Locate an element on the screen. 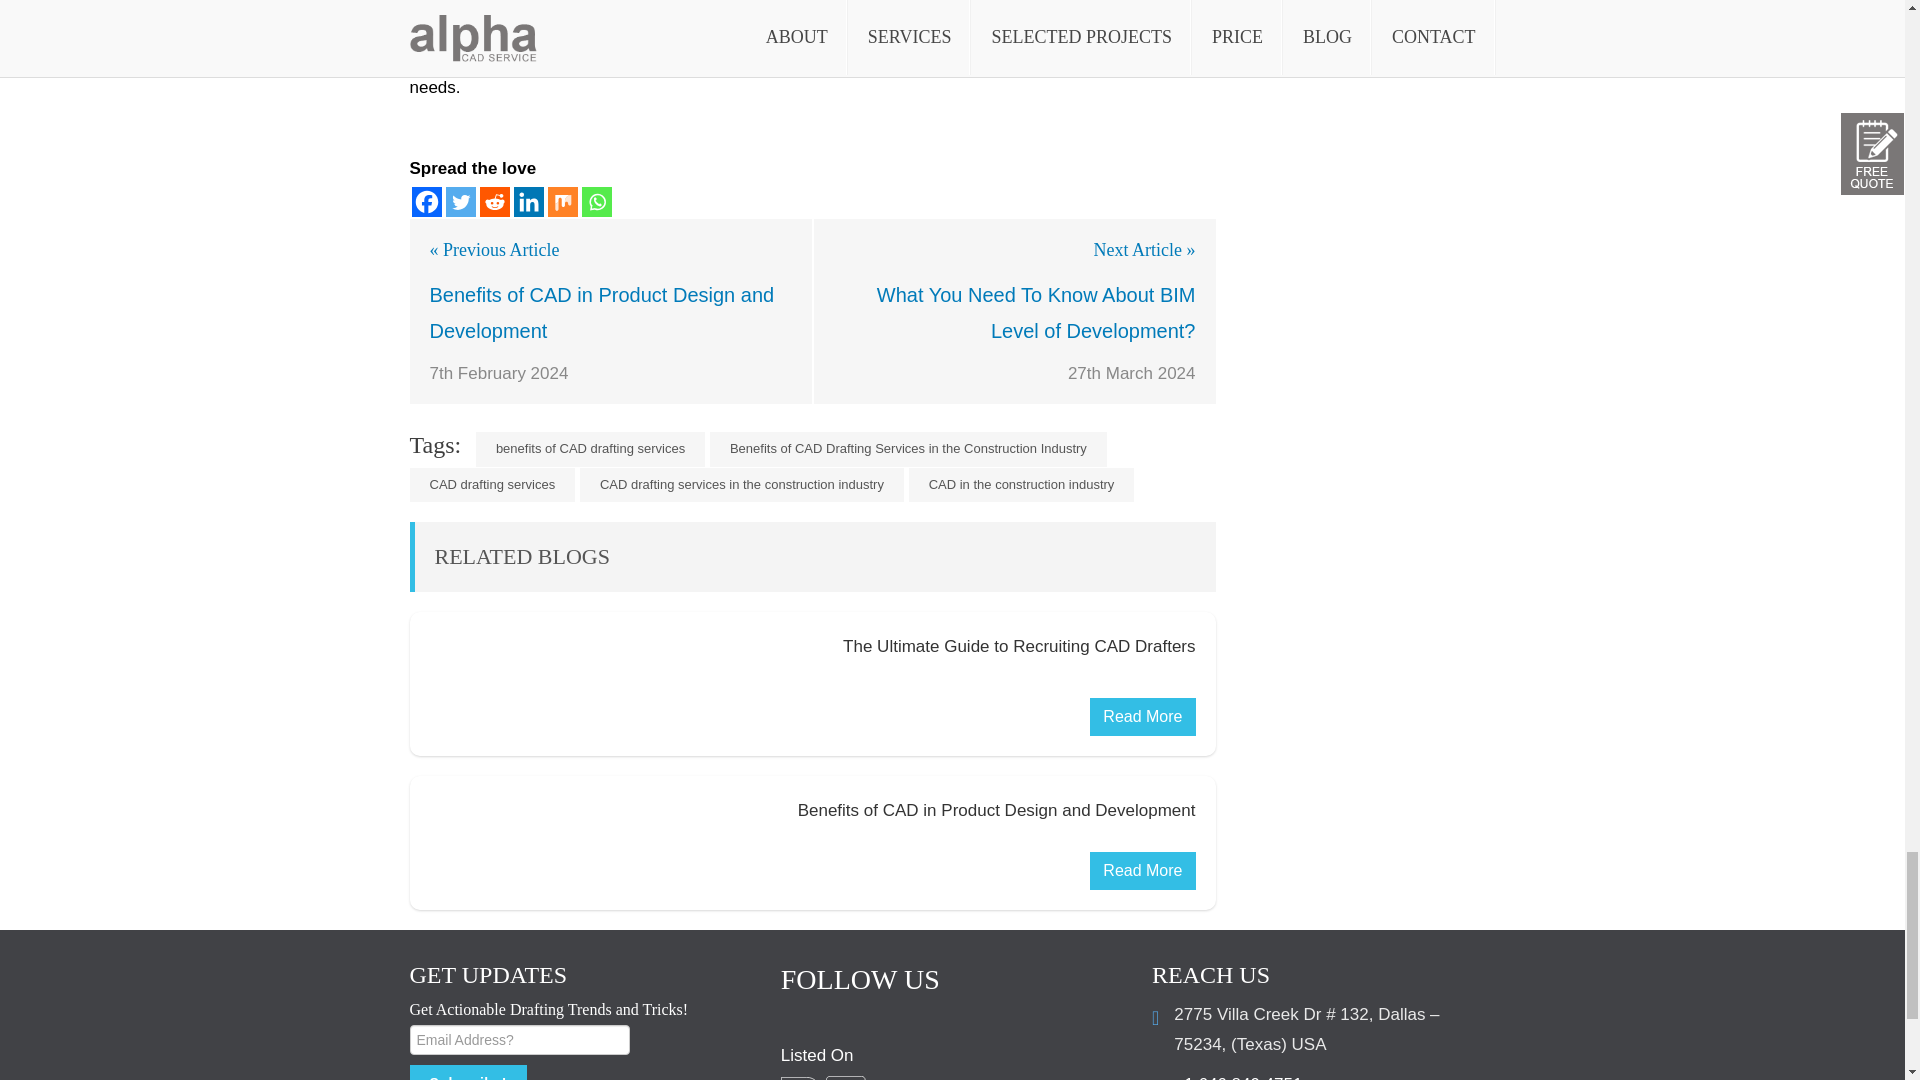  Whatsapp is located at coordinates (596, 202).